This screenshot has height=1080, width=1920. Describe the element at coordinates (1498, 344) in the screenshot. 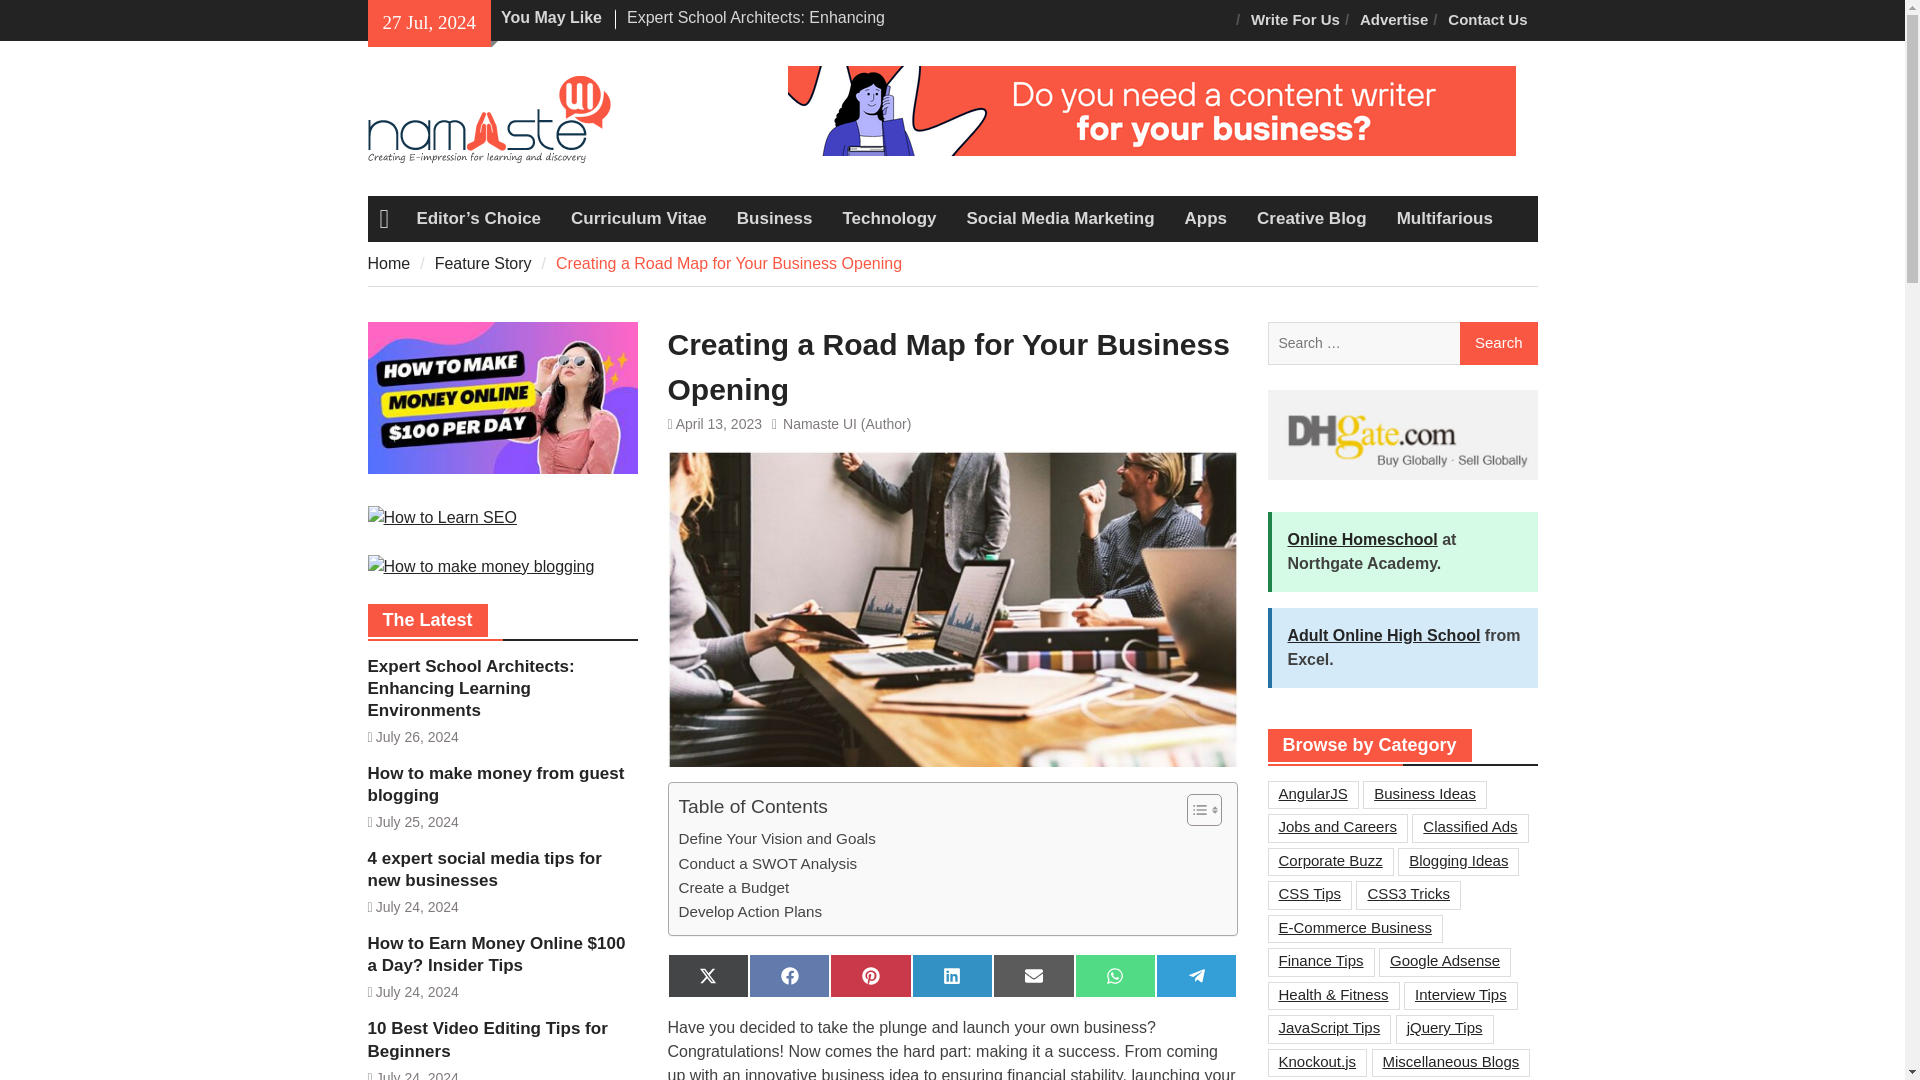

I see `Search` at that location.